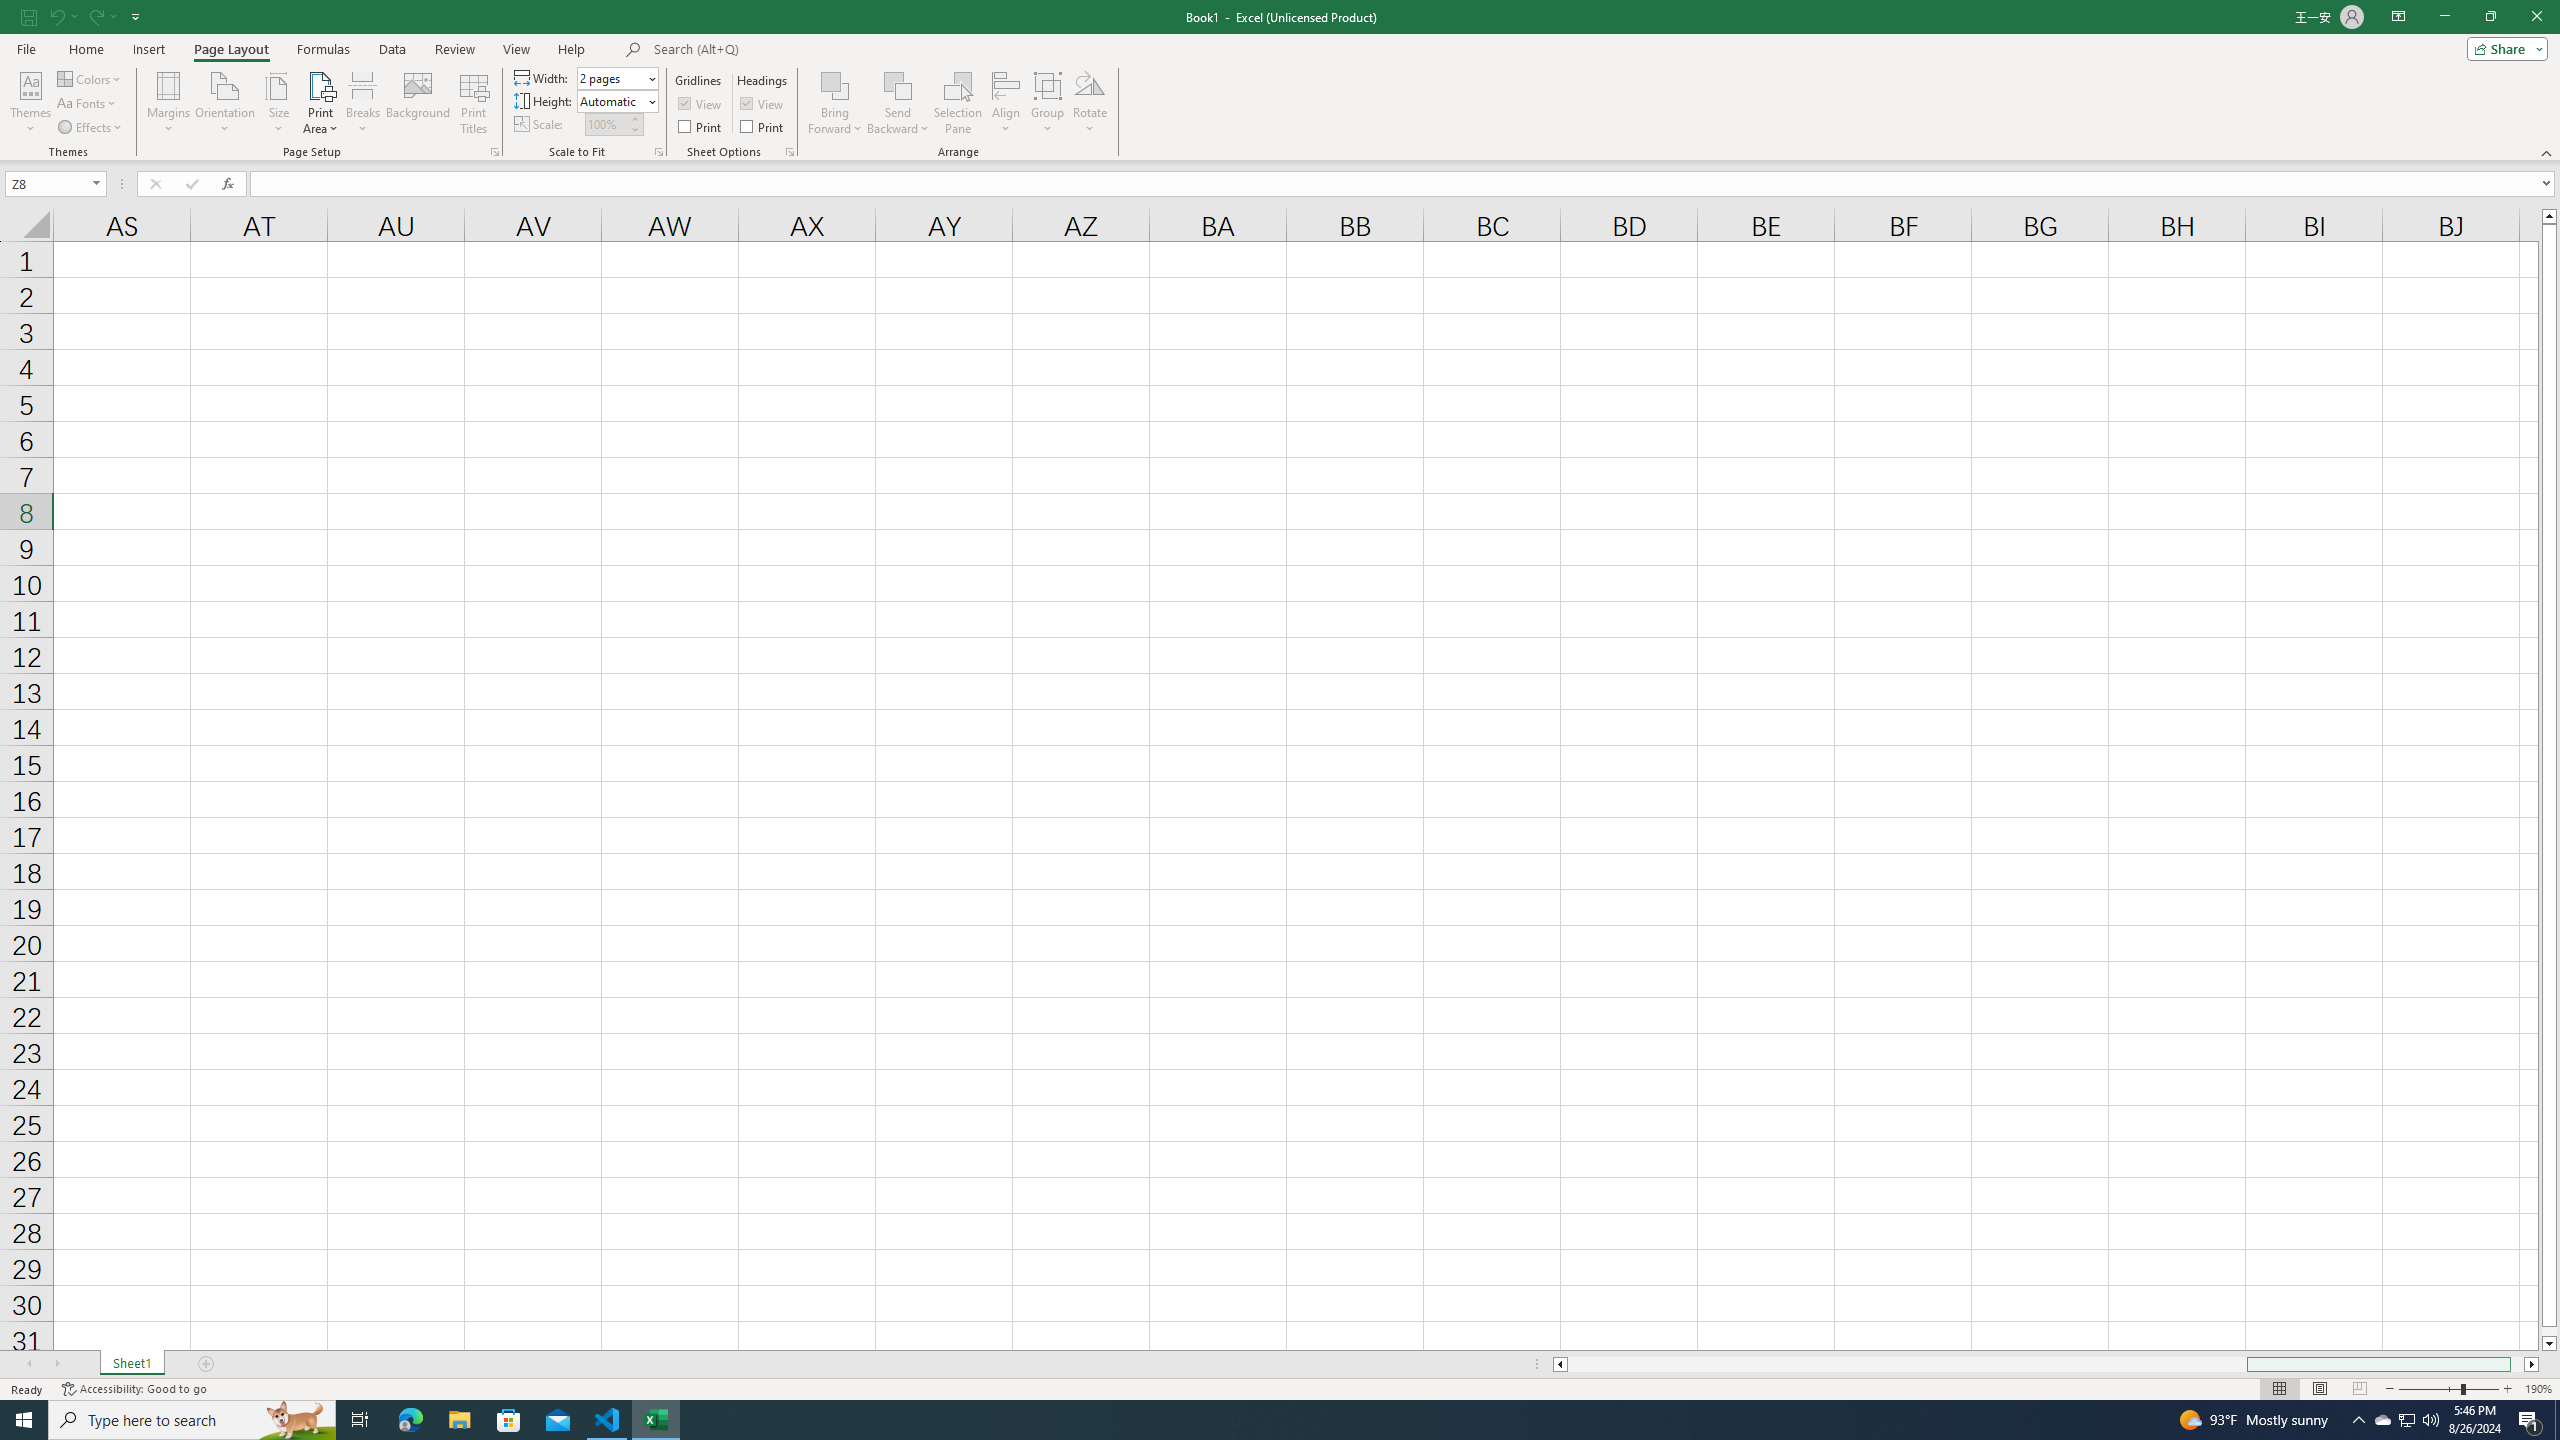 This screenshot has width=2560, height=1440. What do you see at coordinates (612, 78) in the screenshot?
I see `Width` at bounding box center [612, 78].